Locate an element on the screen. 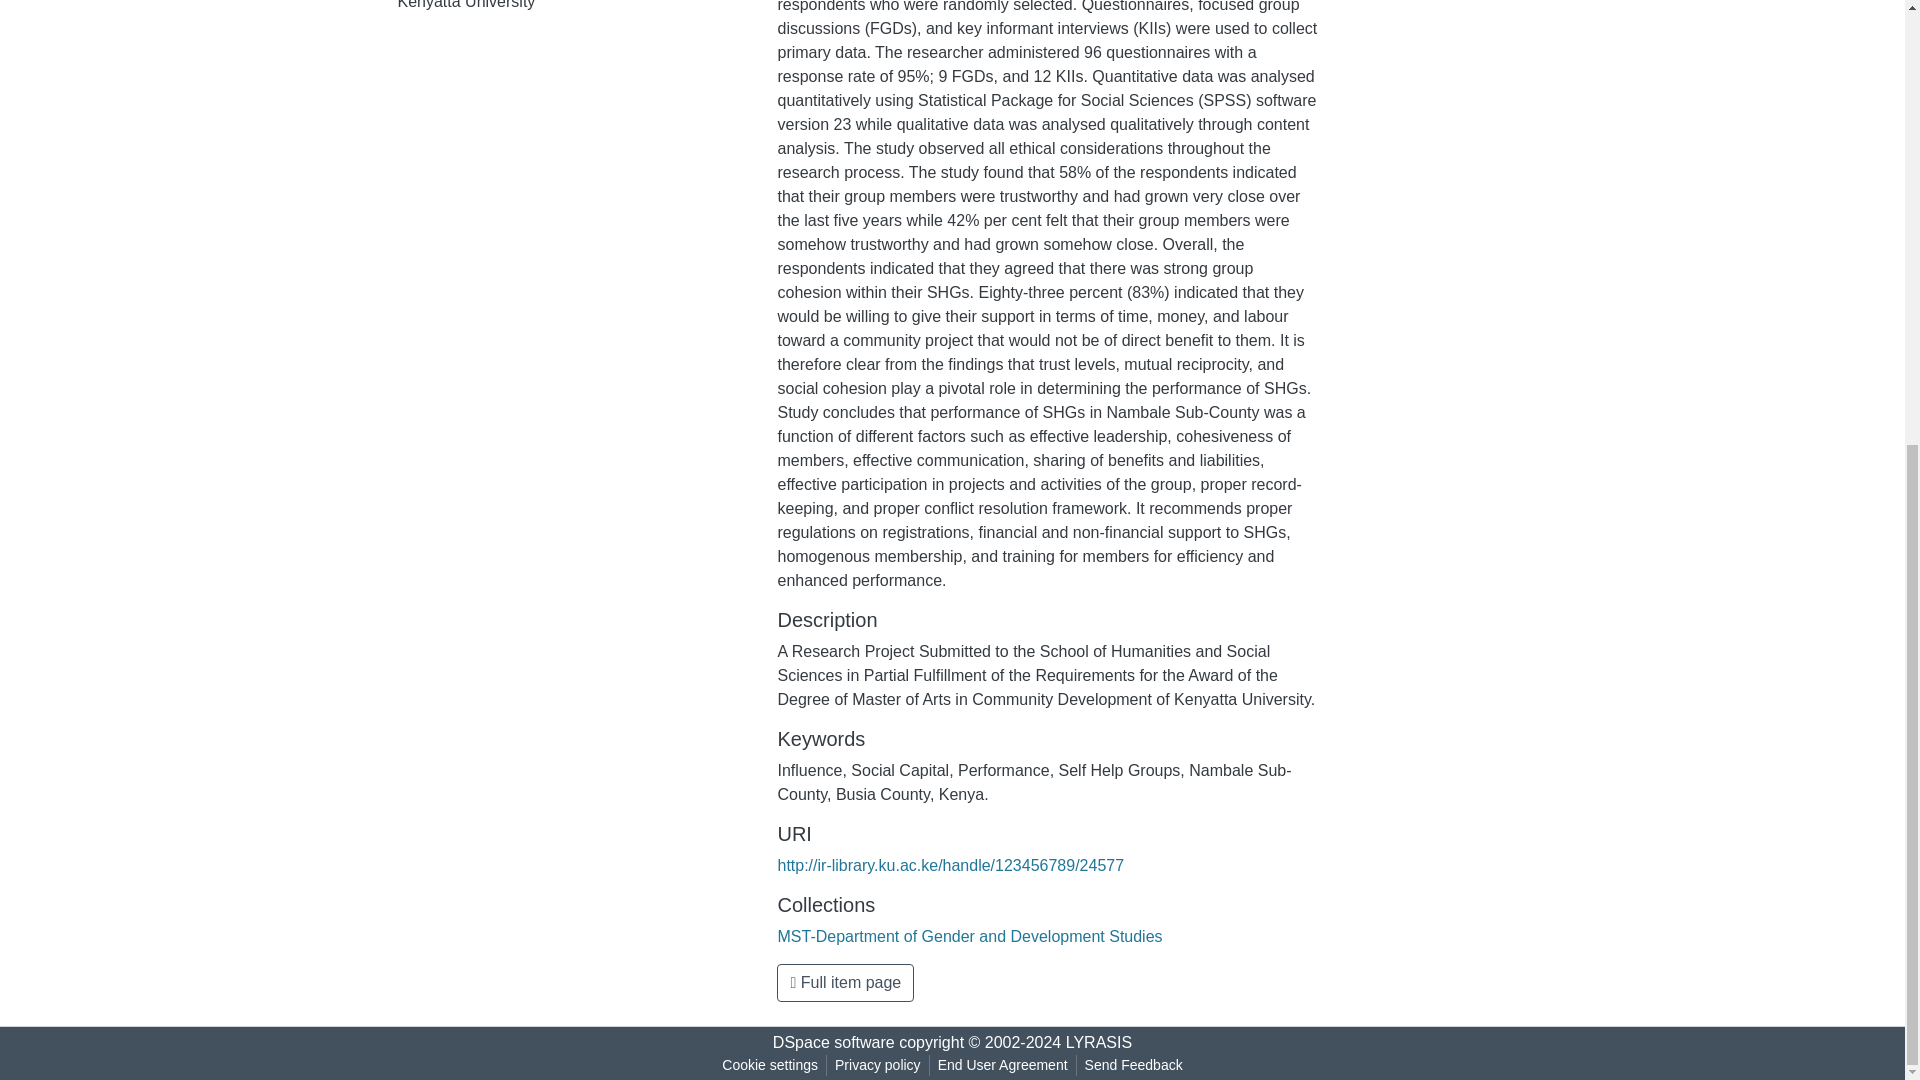  Send Feedback is located at coordinates (1134, 1065).